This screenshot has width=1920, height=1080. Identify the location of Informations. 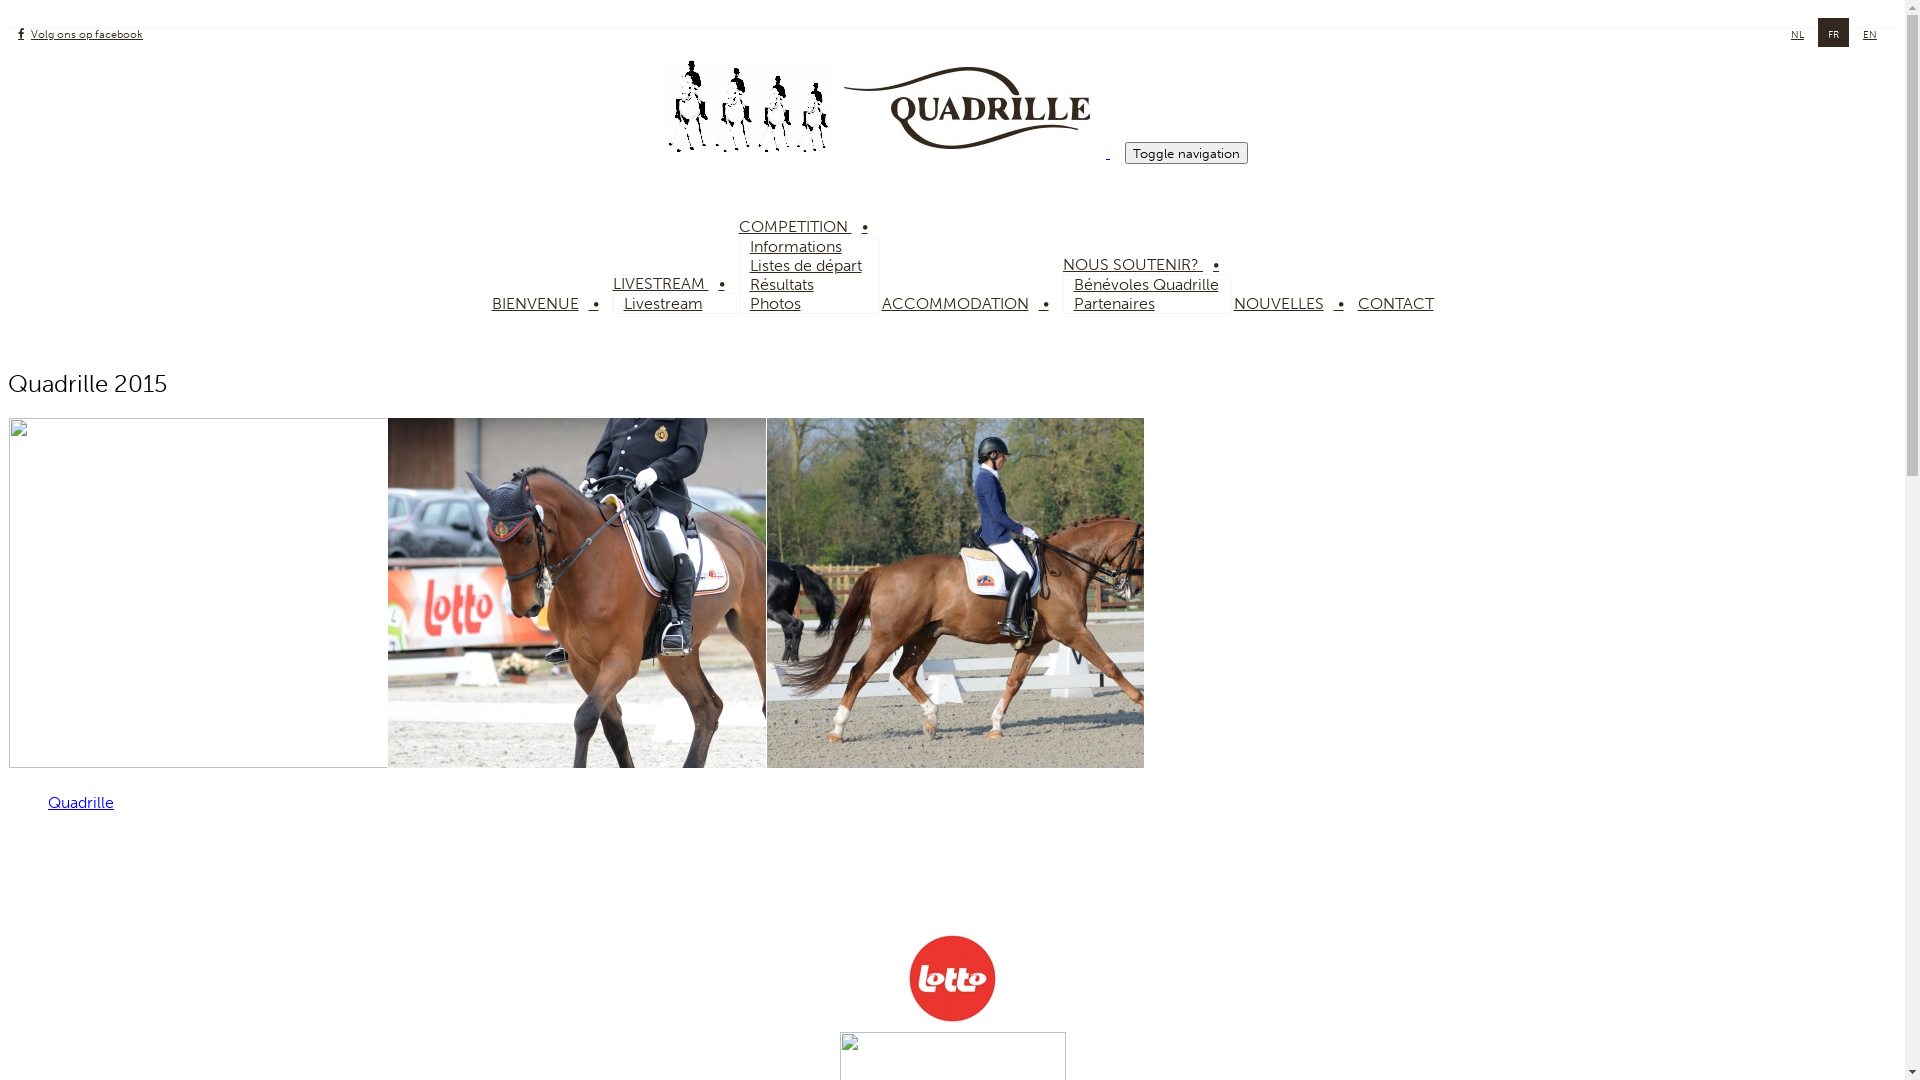
(796, 246).